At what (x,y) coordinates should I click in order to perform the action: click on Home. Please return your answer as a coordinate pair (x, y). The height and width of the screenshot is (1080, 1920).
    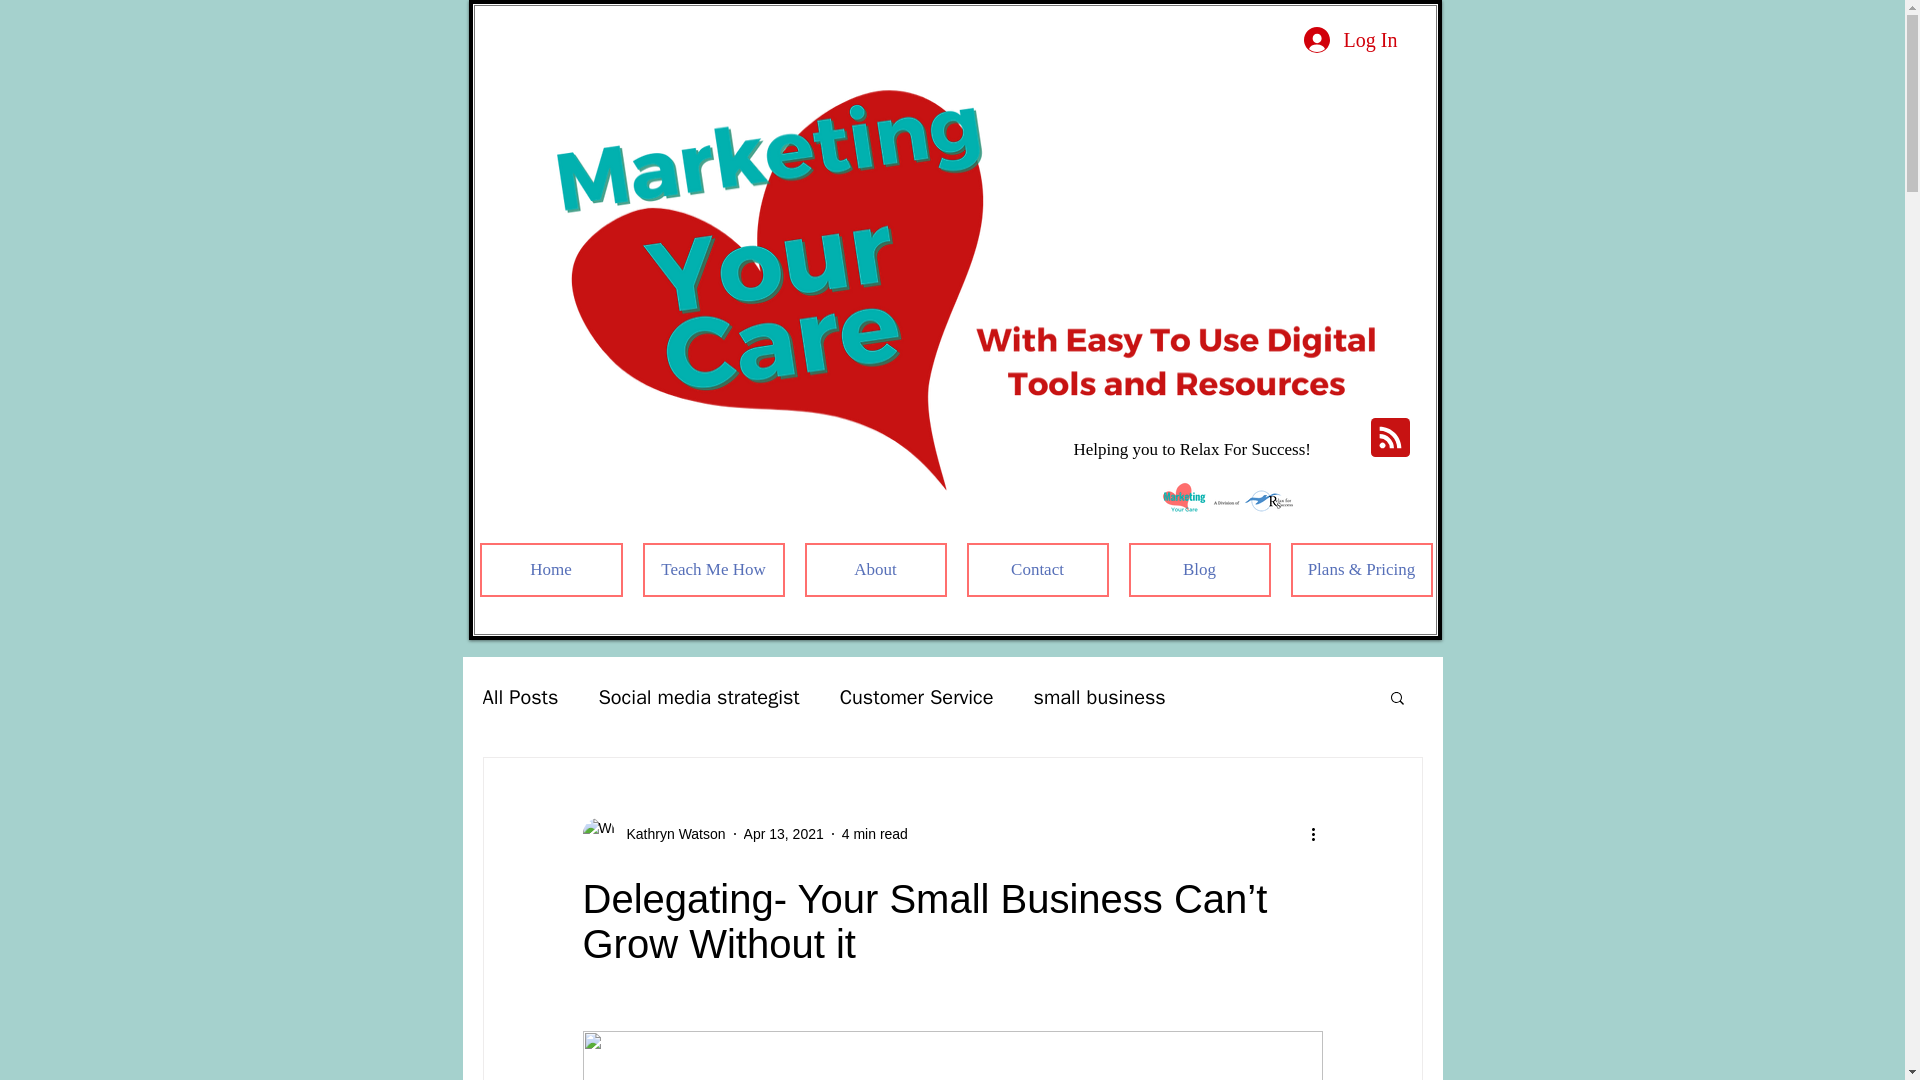
    Looking at the image, I should click on (551, 570).